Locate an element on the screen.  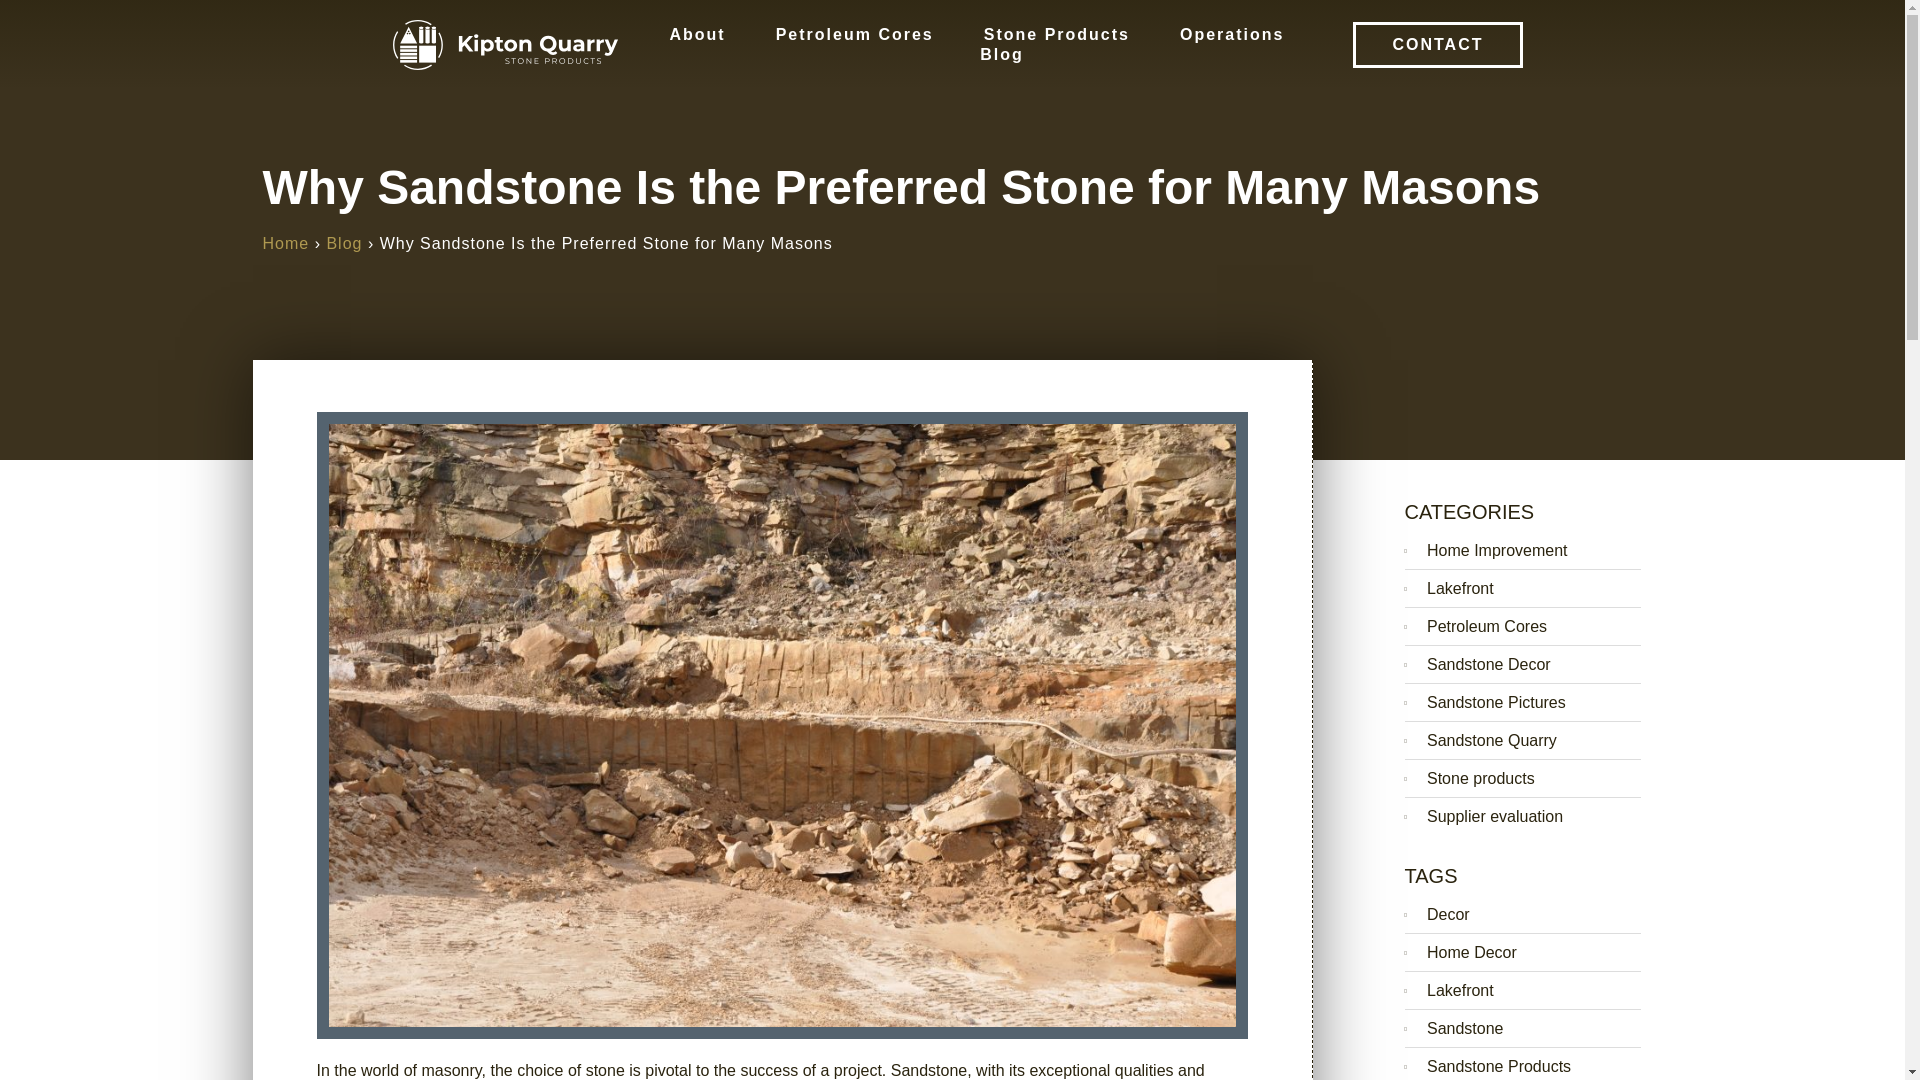
Stone Products is located at coordinates (1056, 34).